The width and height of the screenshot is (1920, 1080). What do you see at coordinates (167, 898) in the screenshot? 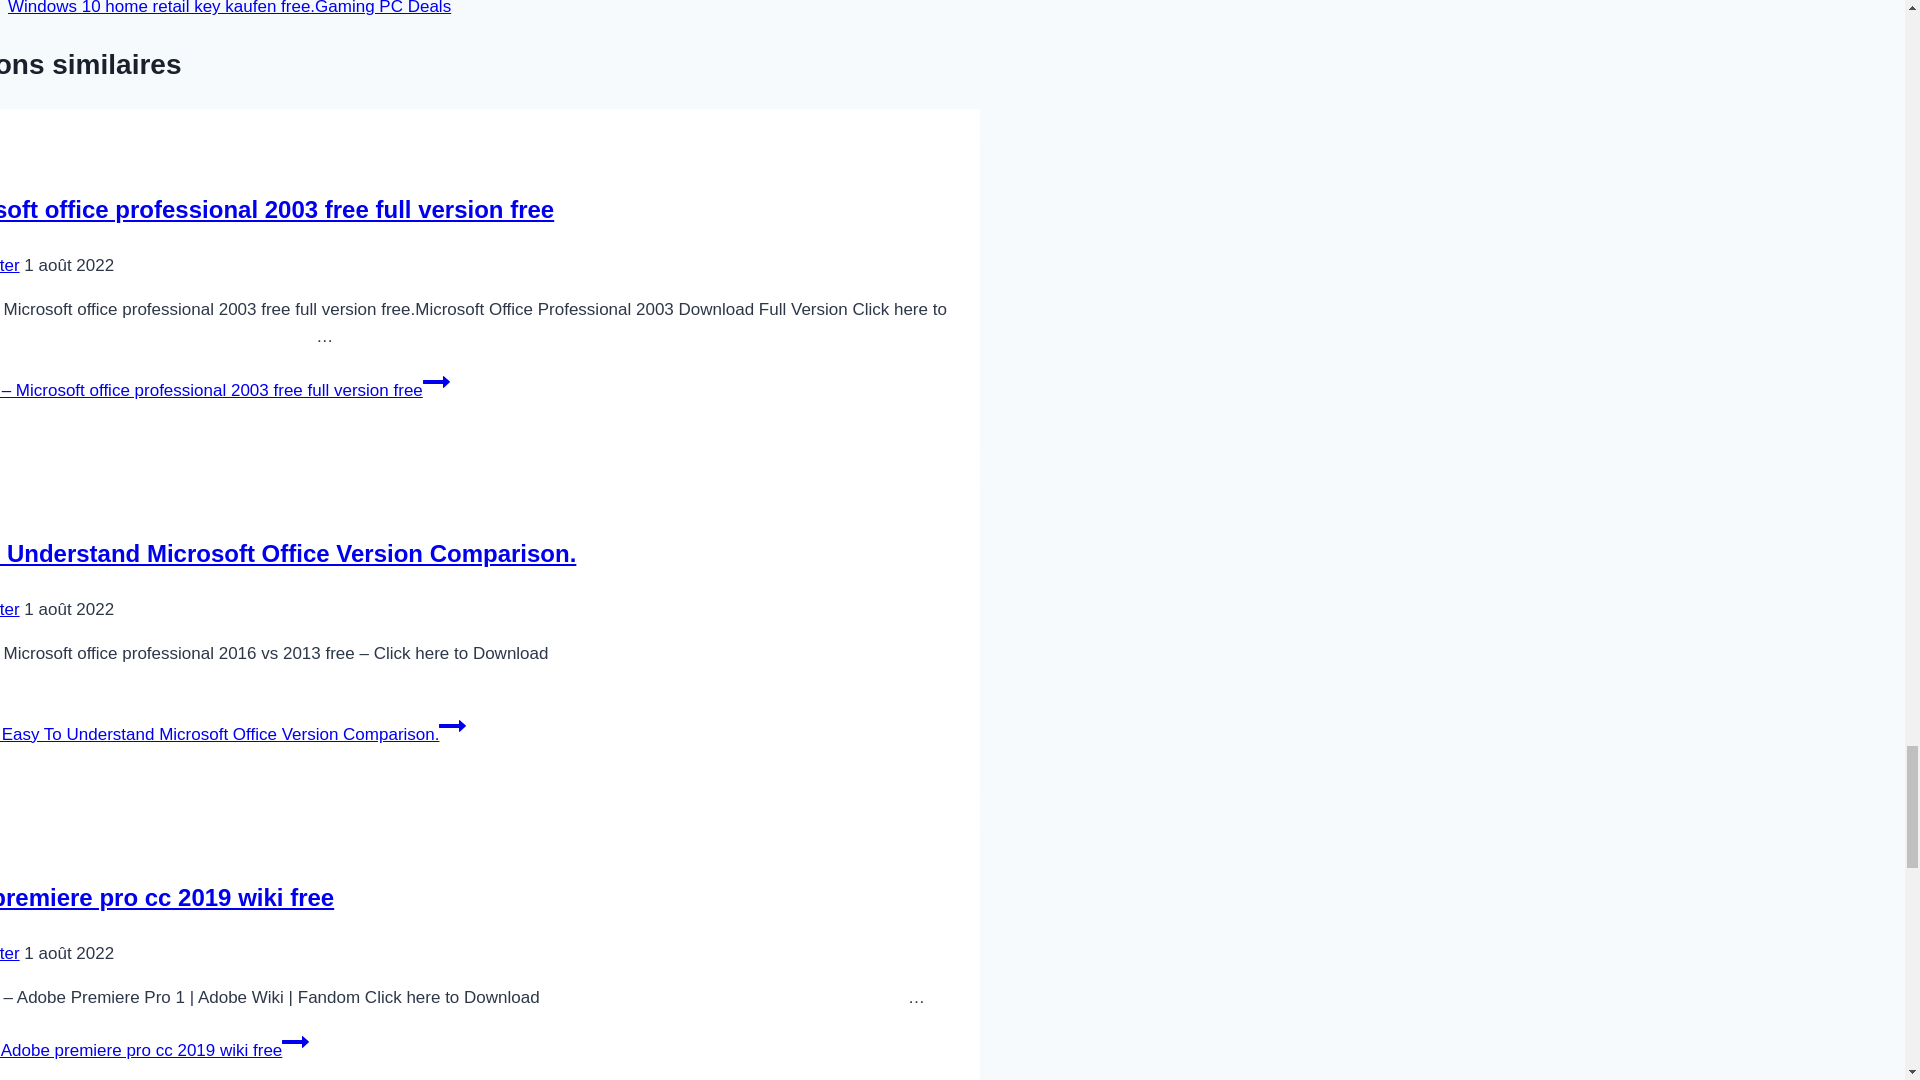
I see `Adobe premiere pro cc 2019 wiki free` at bounding box center [167, 898].